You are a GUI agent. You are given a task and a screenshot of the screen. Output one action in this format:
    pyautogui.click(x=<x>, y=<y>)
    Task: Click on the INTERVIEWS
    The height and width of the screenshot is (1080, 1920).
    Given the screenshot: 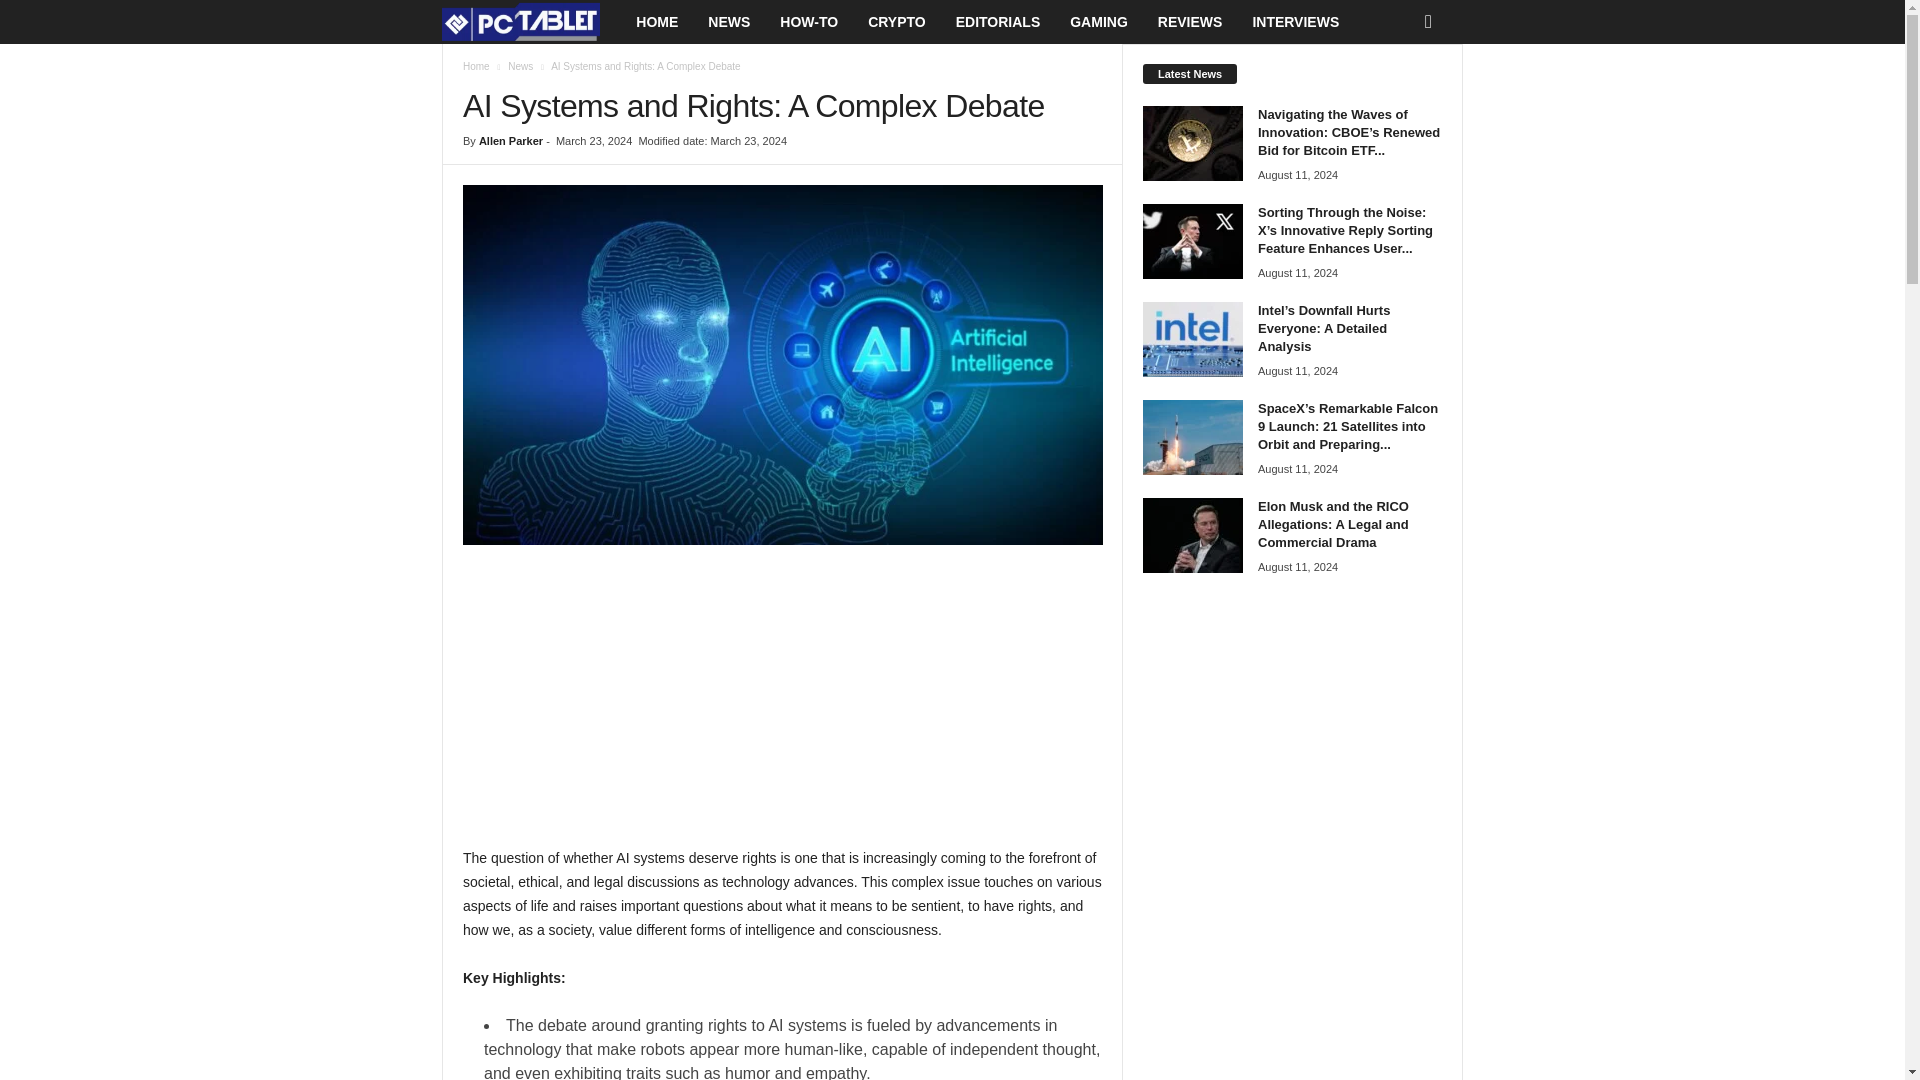 What is the action you would take?
    pyautogui.click(x=1294, y=22)
    